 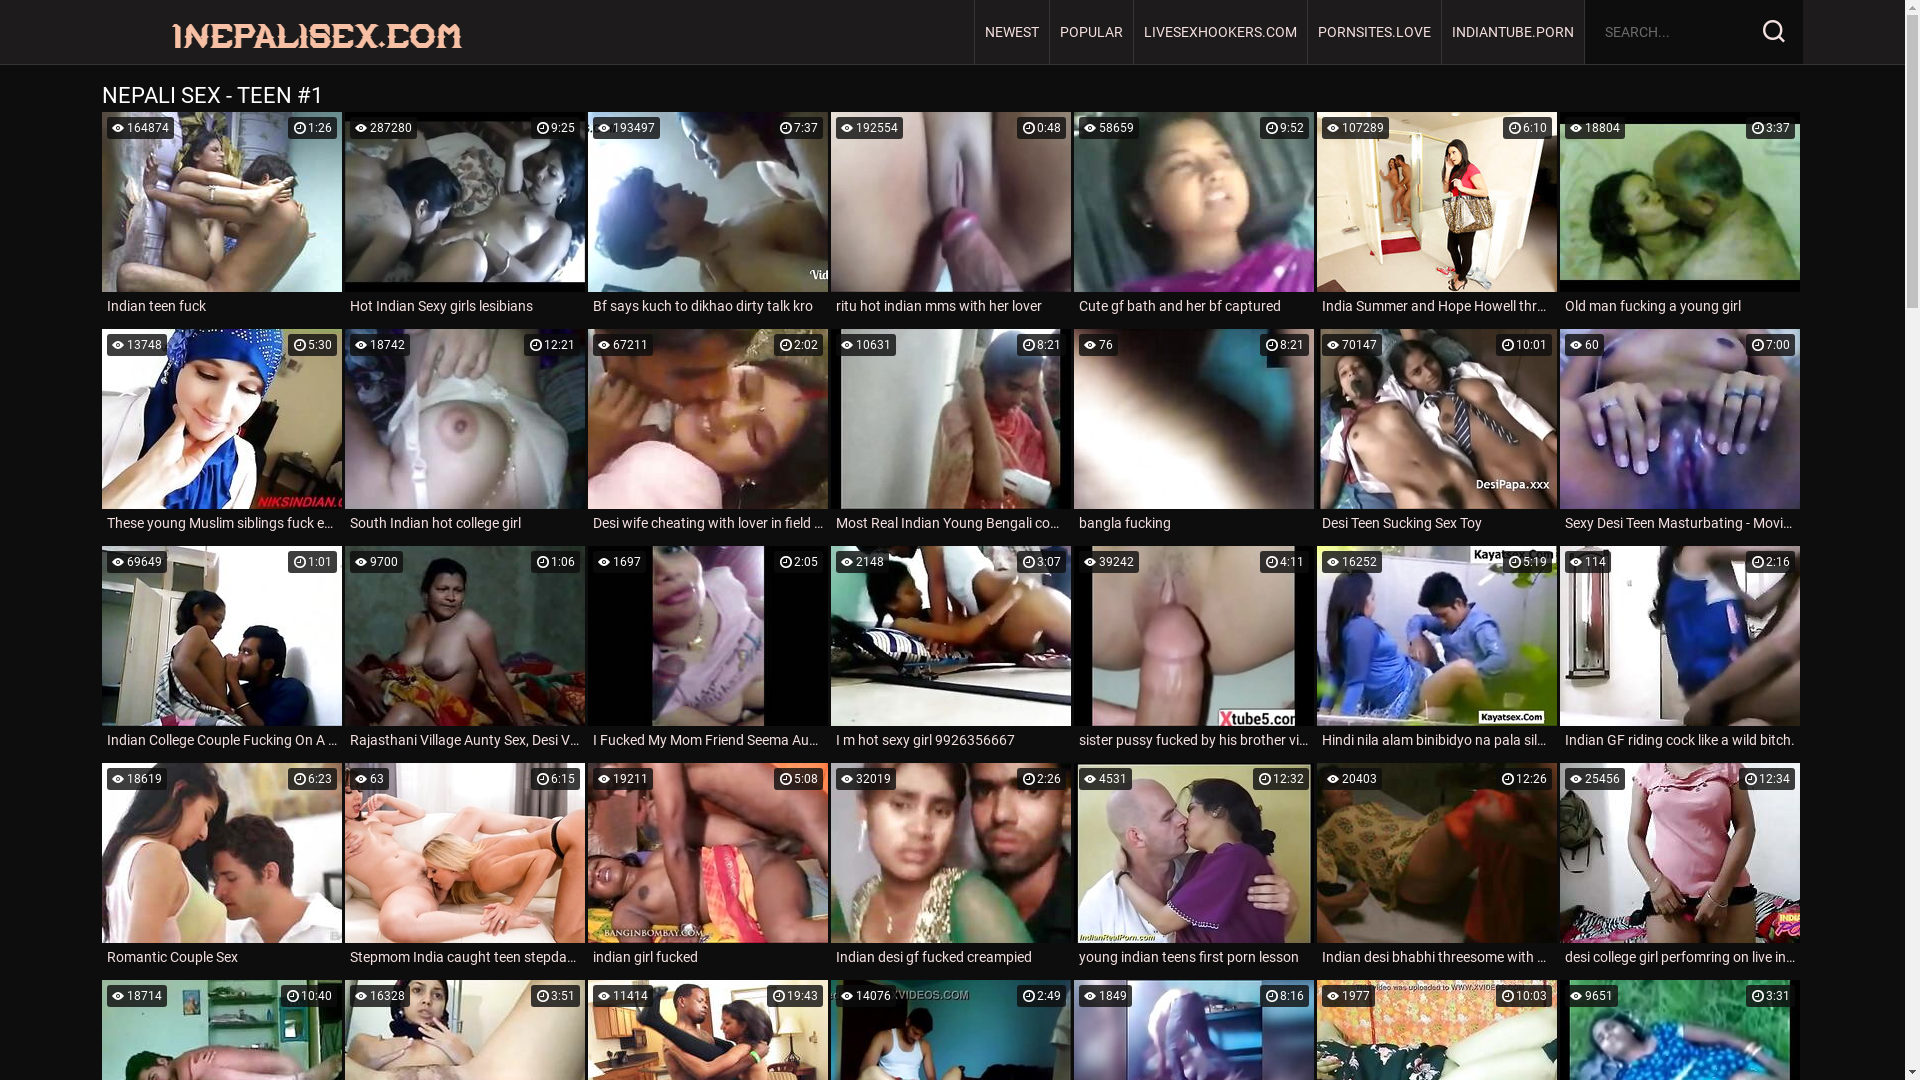 I want to click on 2:05
1697
I Fucked My Mom Friend Seema Aunty, so click(x=708, y=650).